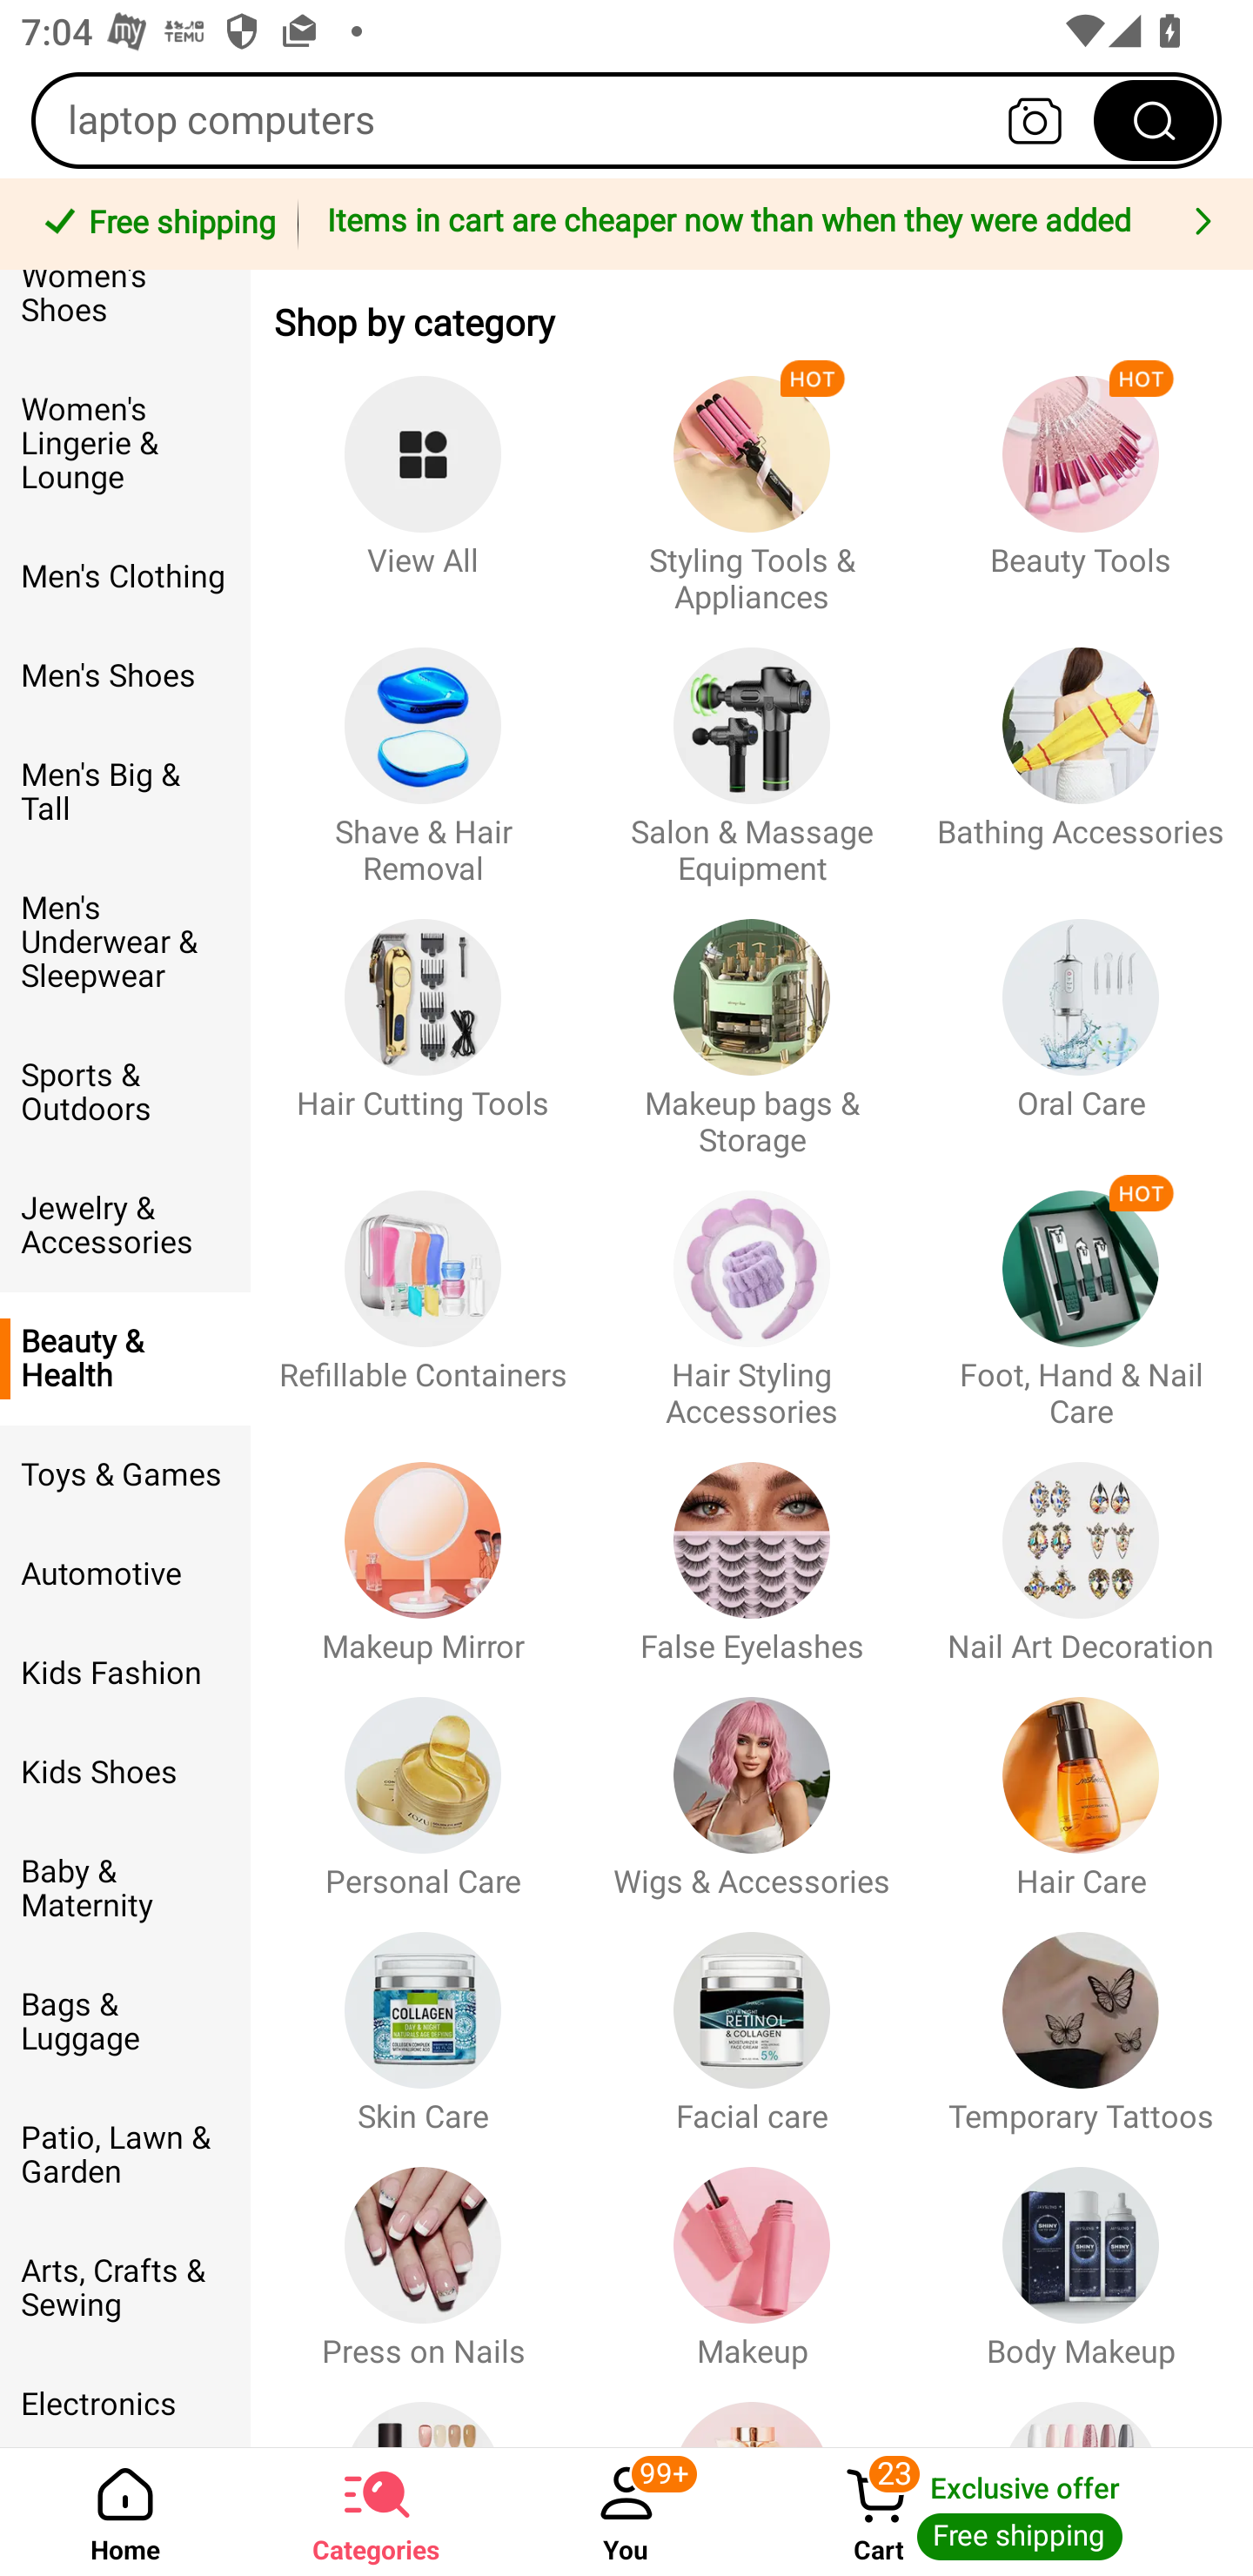 This screenshot has width=1253, height=2576. Describe the element at coordinates (125, 2400) in the screenshot. I see `Electronics` at that location.